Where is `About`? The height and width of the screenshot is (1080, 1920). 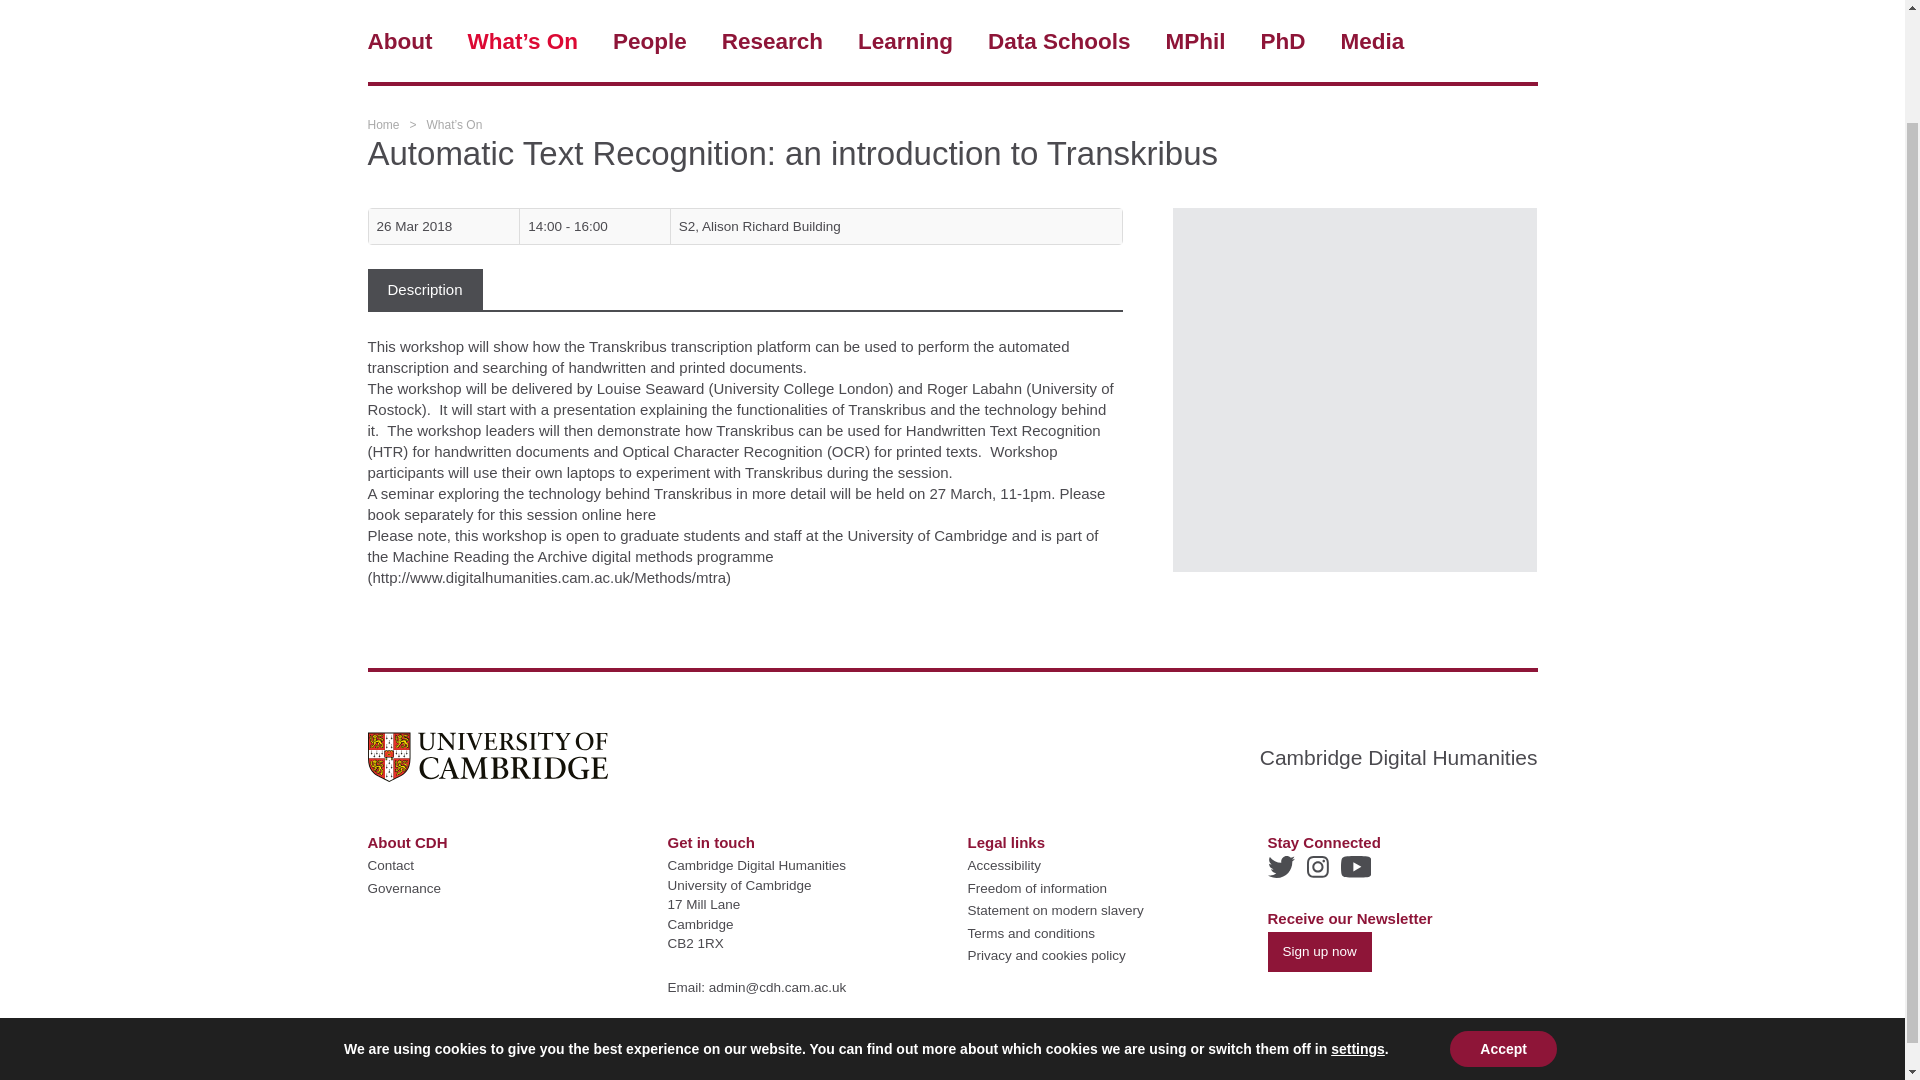 About is located at coordinates (400, 42).